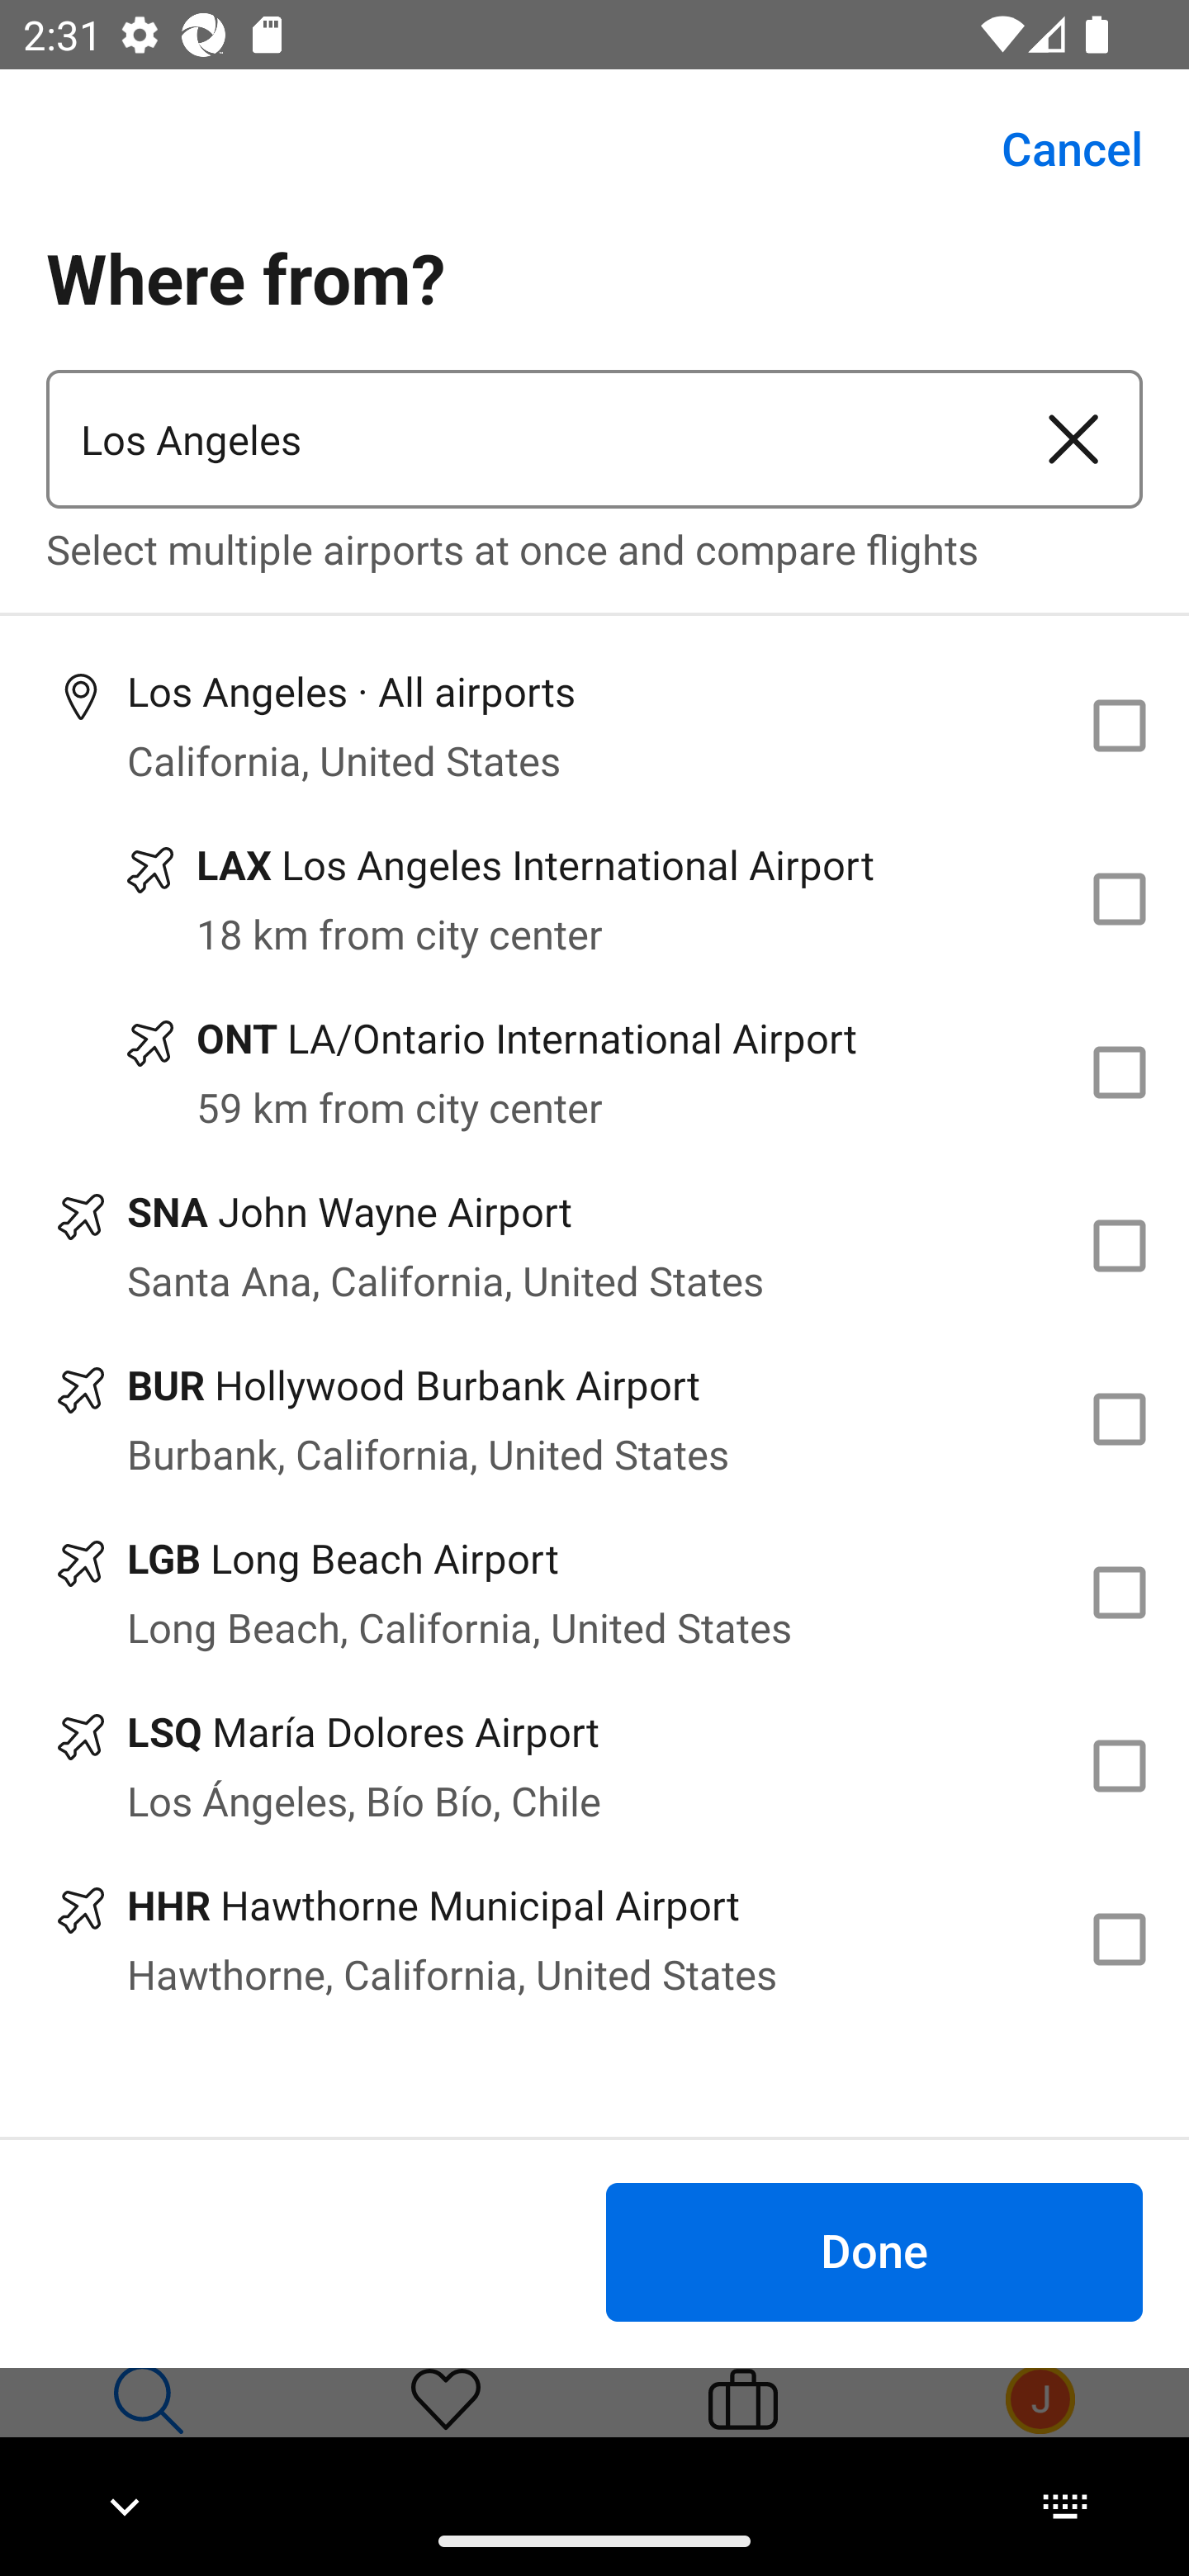  Describe the element at coordinates (1054, 149) in the screenshot. I see `Cancel` at that location.